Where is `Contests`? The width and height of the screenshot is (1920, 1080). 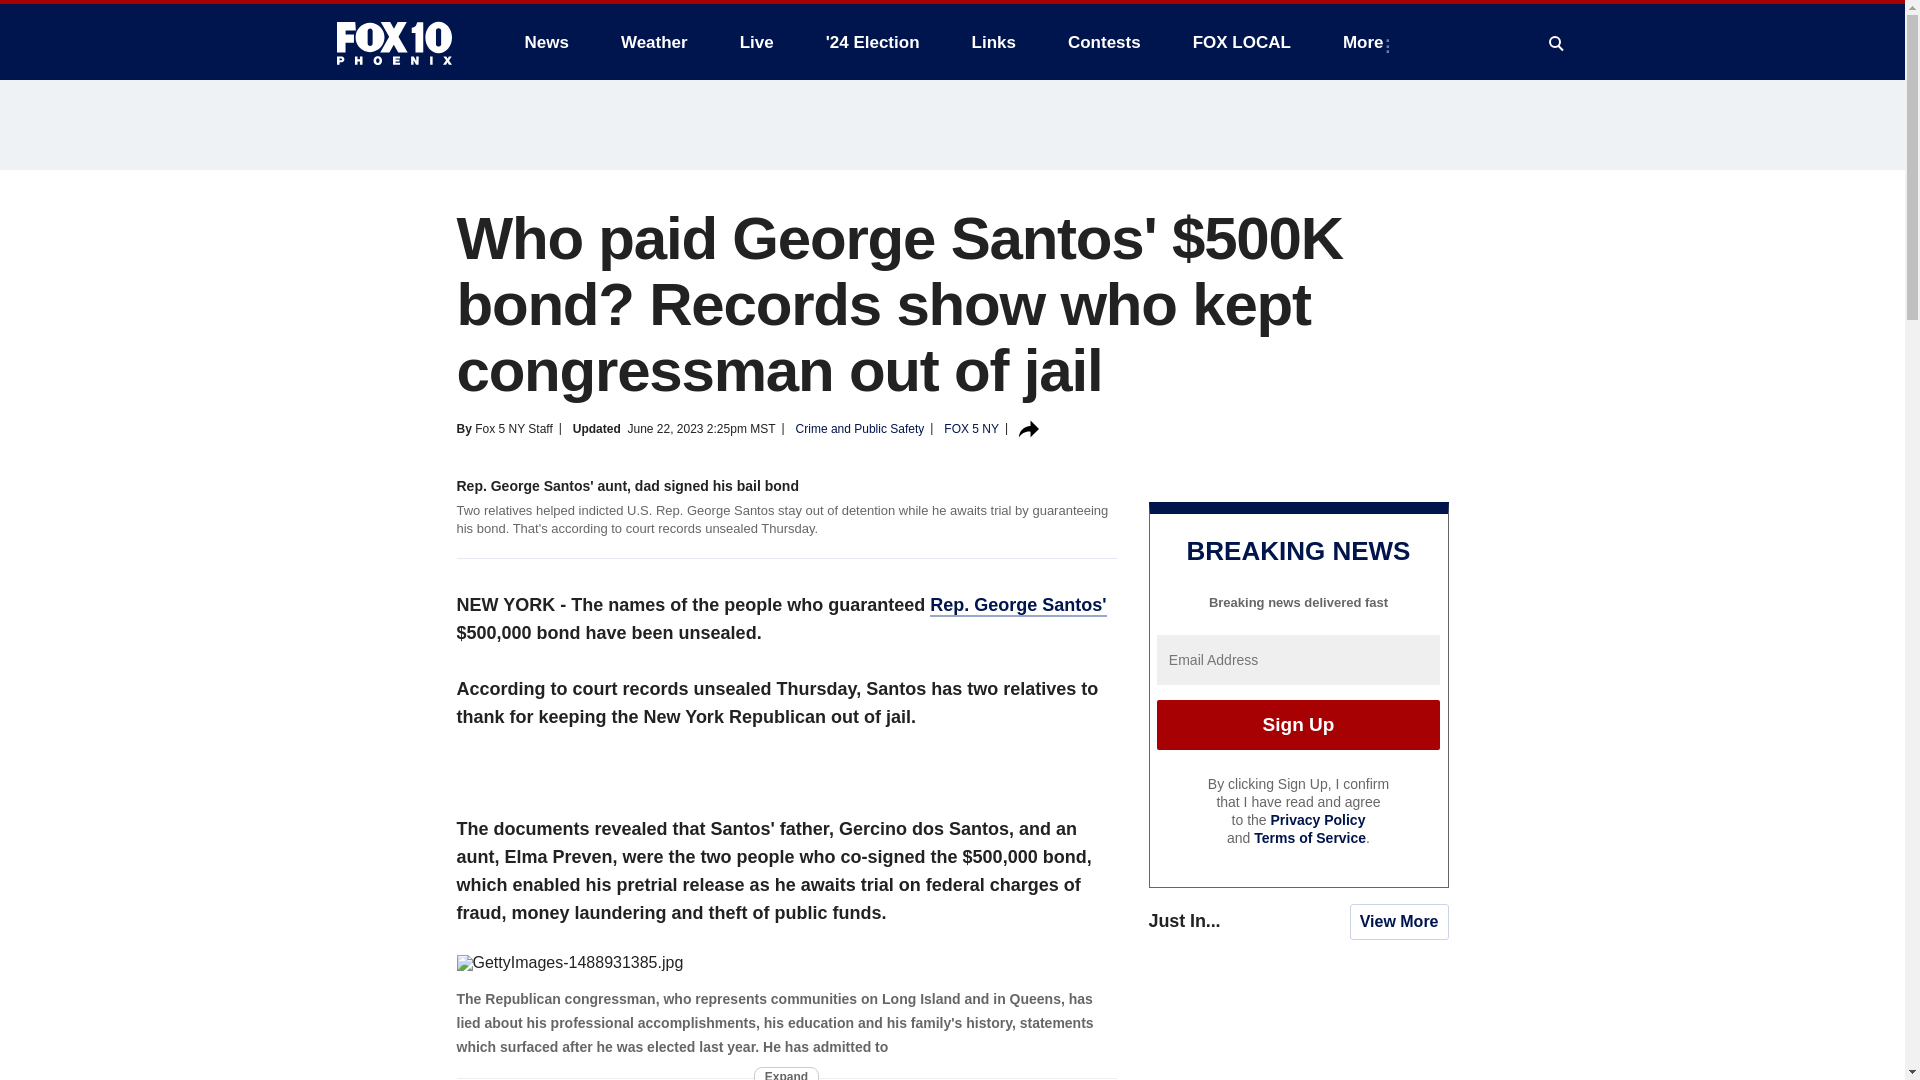
Contests is located at coordinates (1104, 42).